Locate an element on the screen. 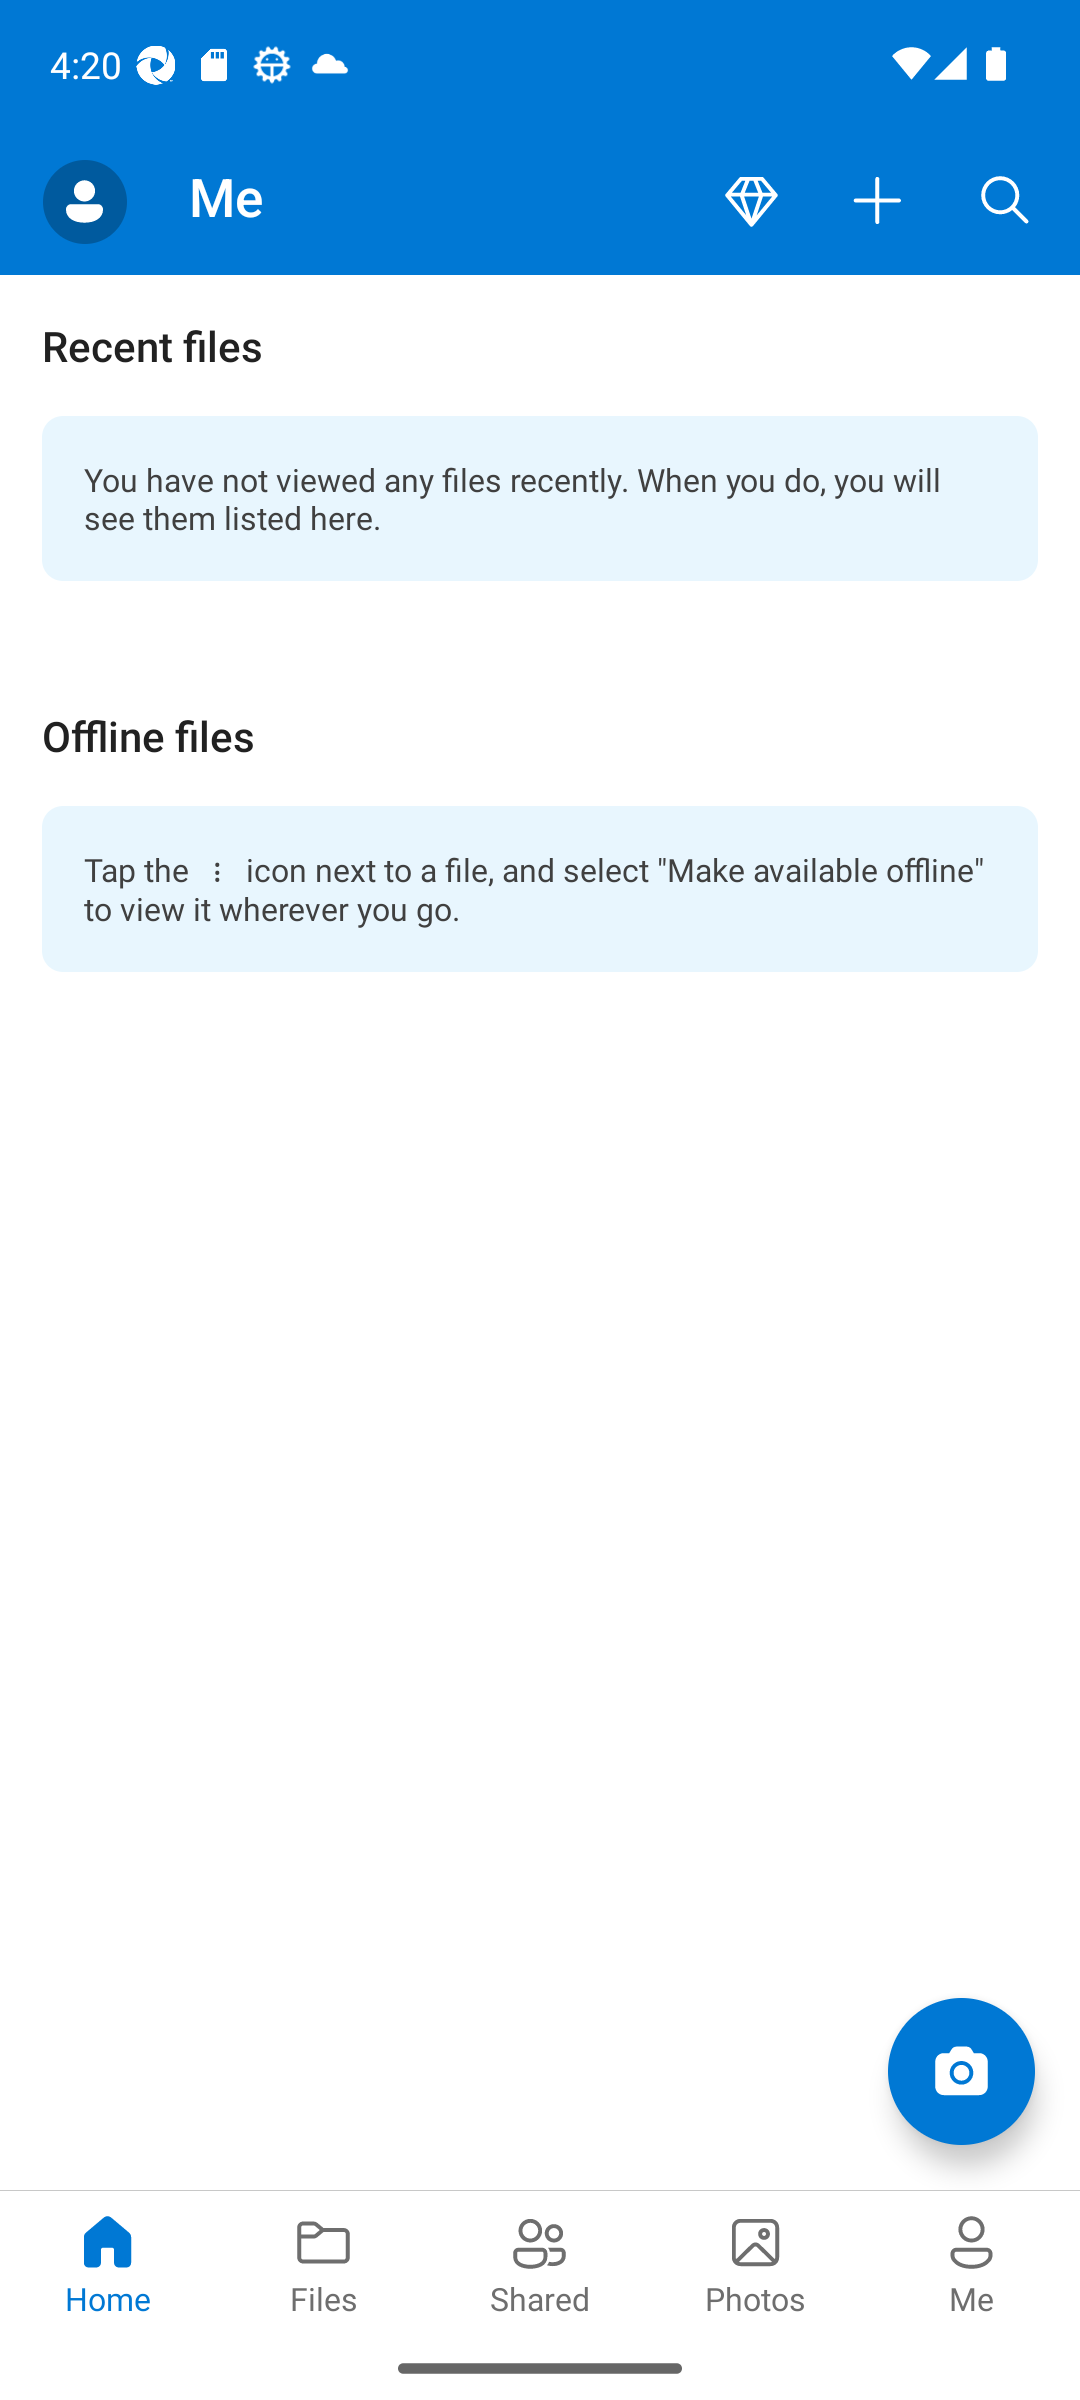 This screenshot has width=1080, height=2400. Premium button is located at coordinates (751, 202).